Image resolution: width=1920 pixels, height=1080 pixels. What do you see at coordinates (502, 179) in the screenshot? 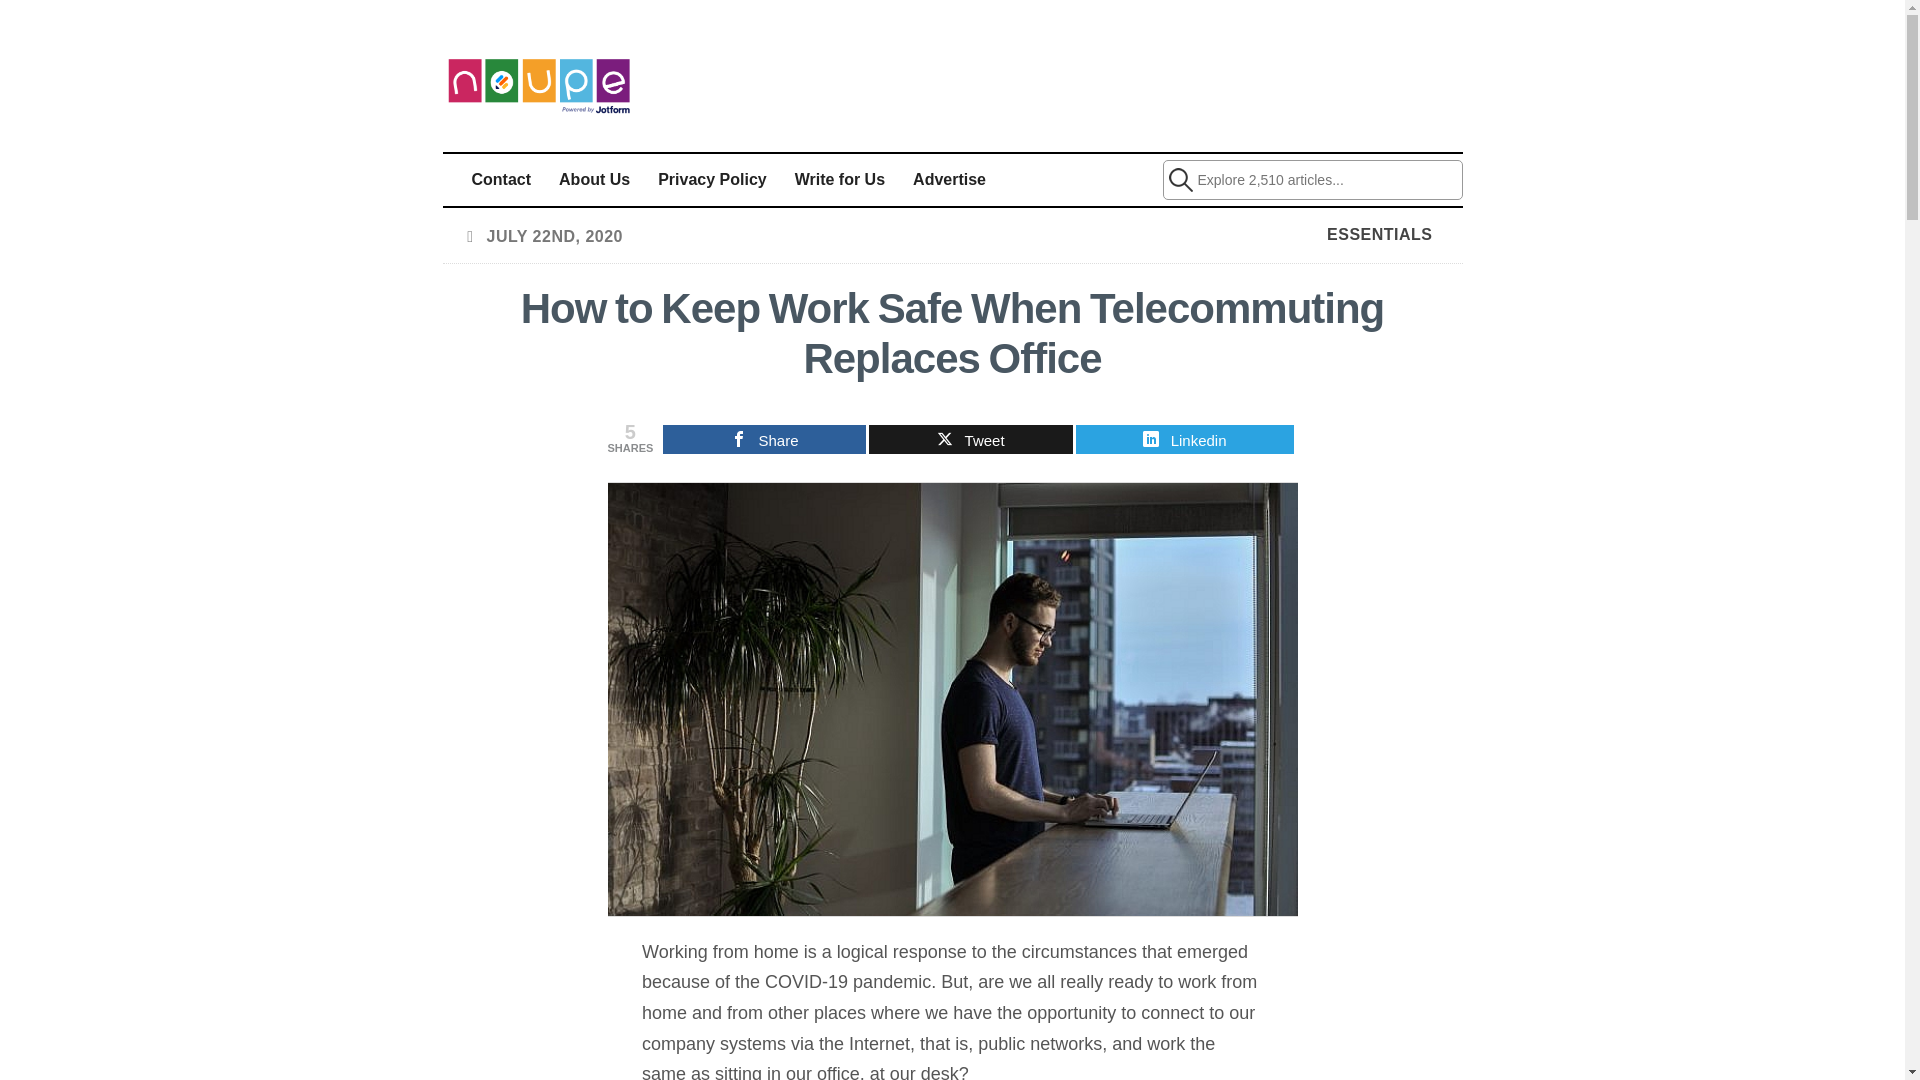
I see `Contact` at bounding box center [502, 179].